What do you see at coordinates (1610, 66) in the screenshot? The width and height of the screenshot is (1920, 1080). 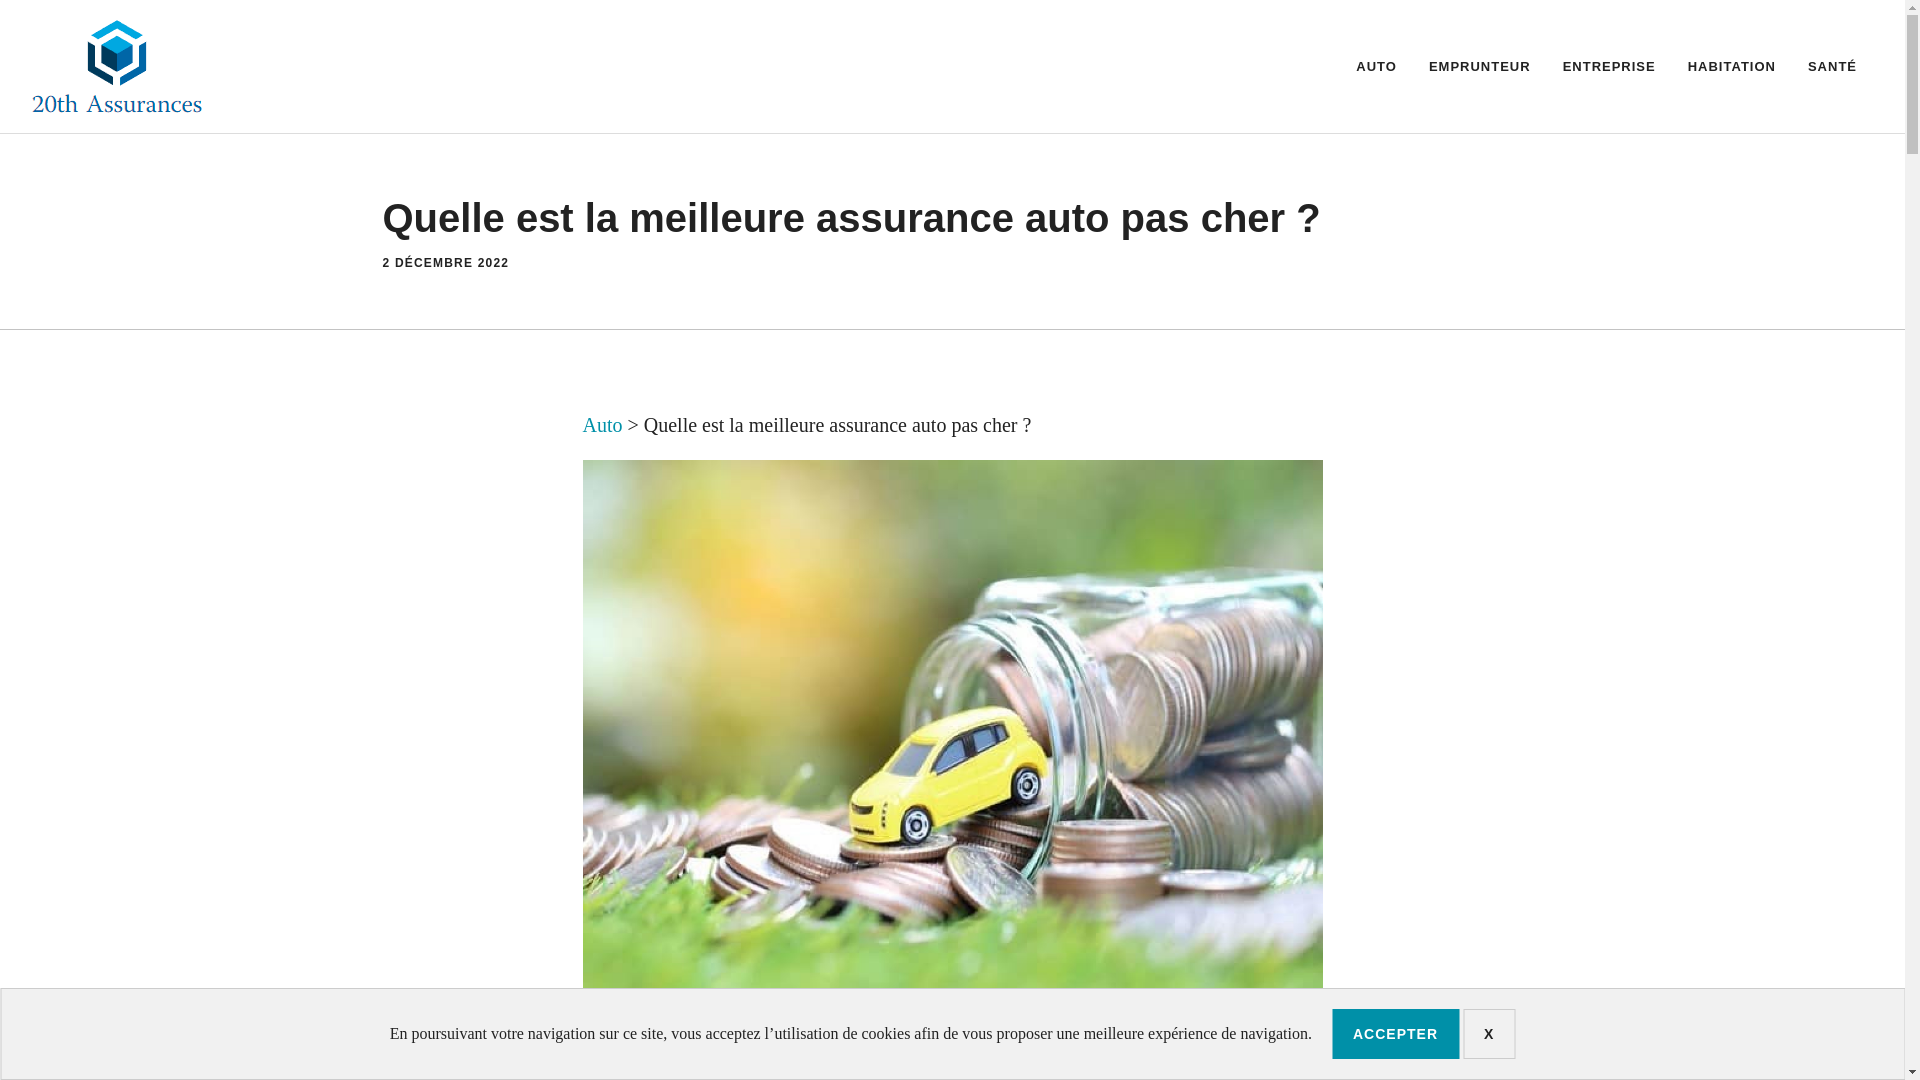 I see `ENTREPRISE` at bounding box center [1610, 66].